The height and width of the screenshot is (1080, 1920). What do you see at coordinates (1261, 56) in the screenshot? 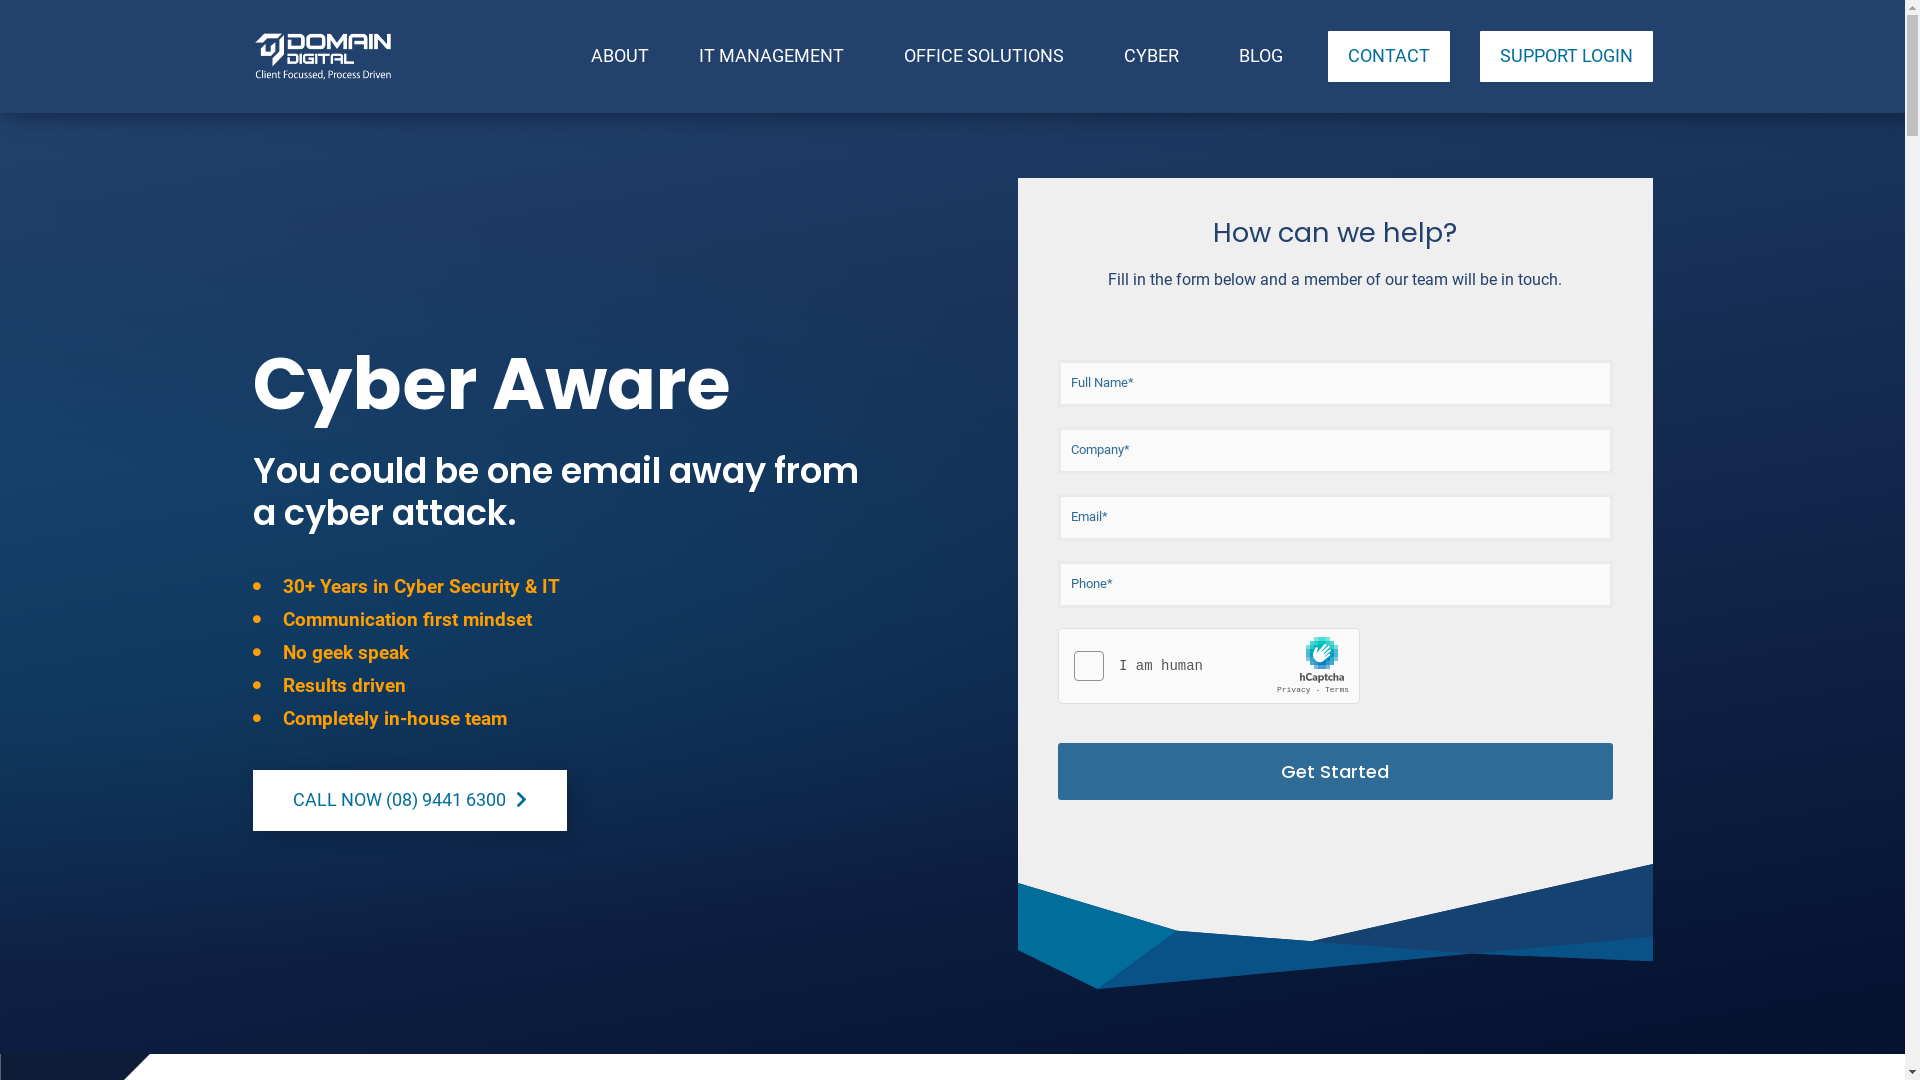
I see `BLOG` at bounding box center [1261, 56].